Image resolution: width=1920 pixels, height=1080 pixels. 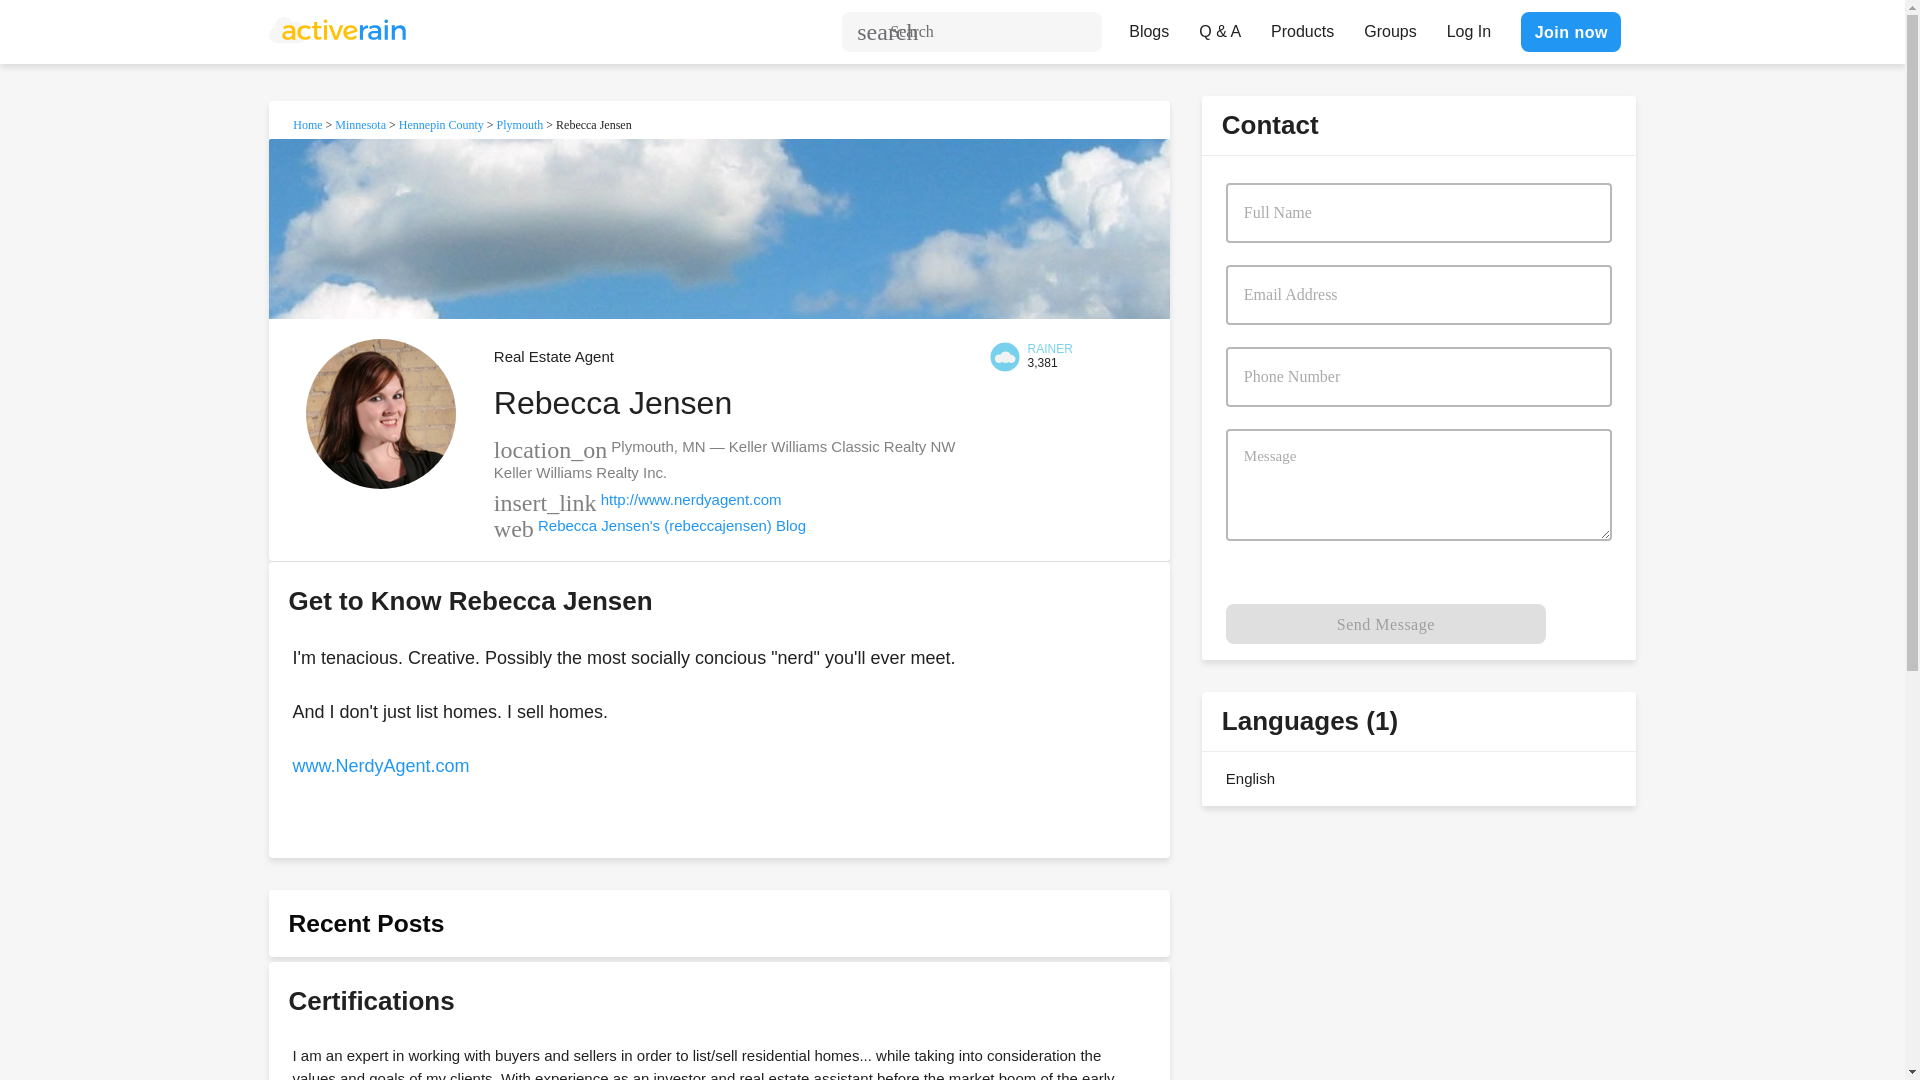 What do you see at coordinates (1302, 26) in the screenshot?
I see `Products` at bounding box center [1302, 26].